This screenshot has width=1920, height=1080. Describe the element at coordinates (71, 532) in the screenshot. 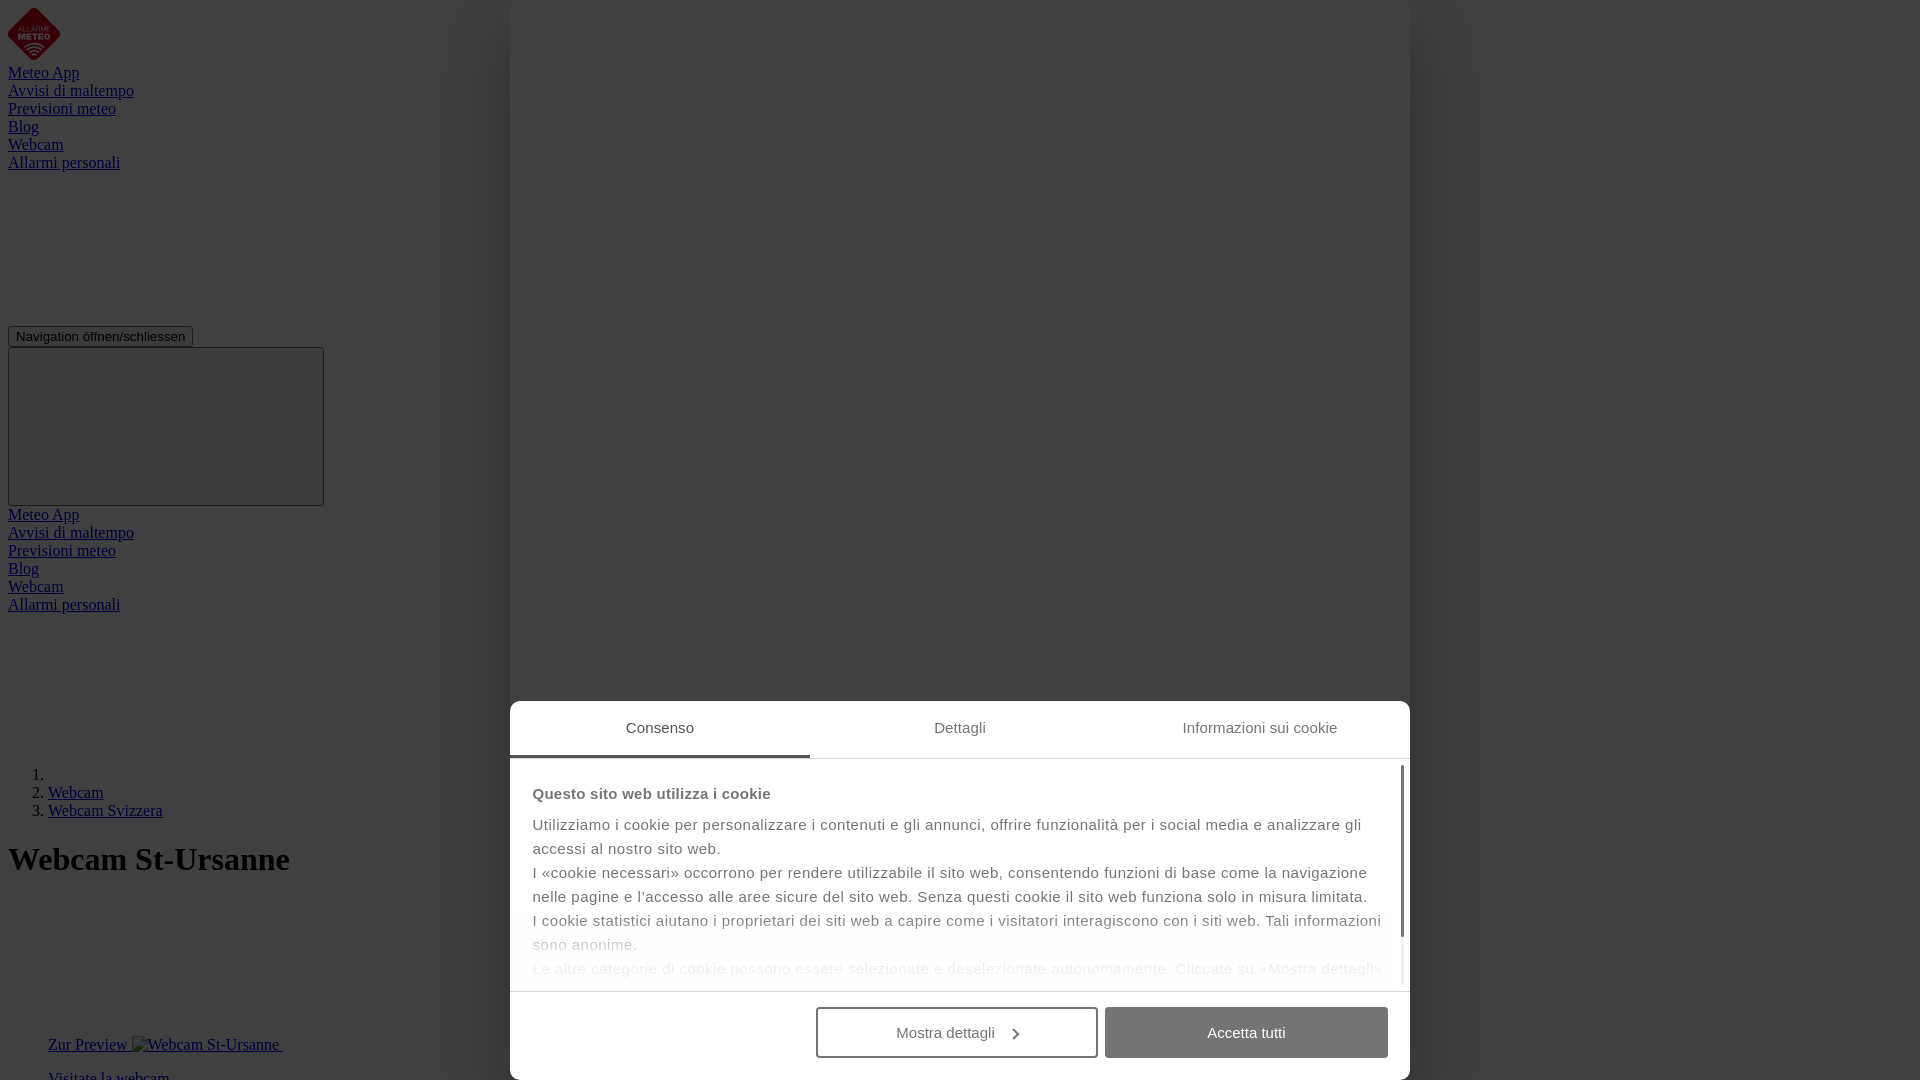

I see `Avvisi di maltempo` at that location.